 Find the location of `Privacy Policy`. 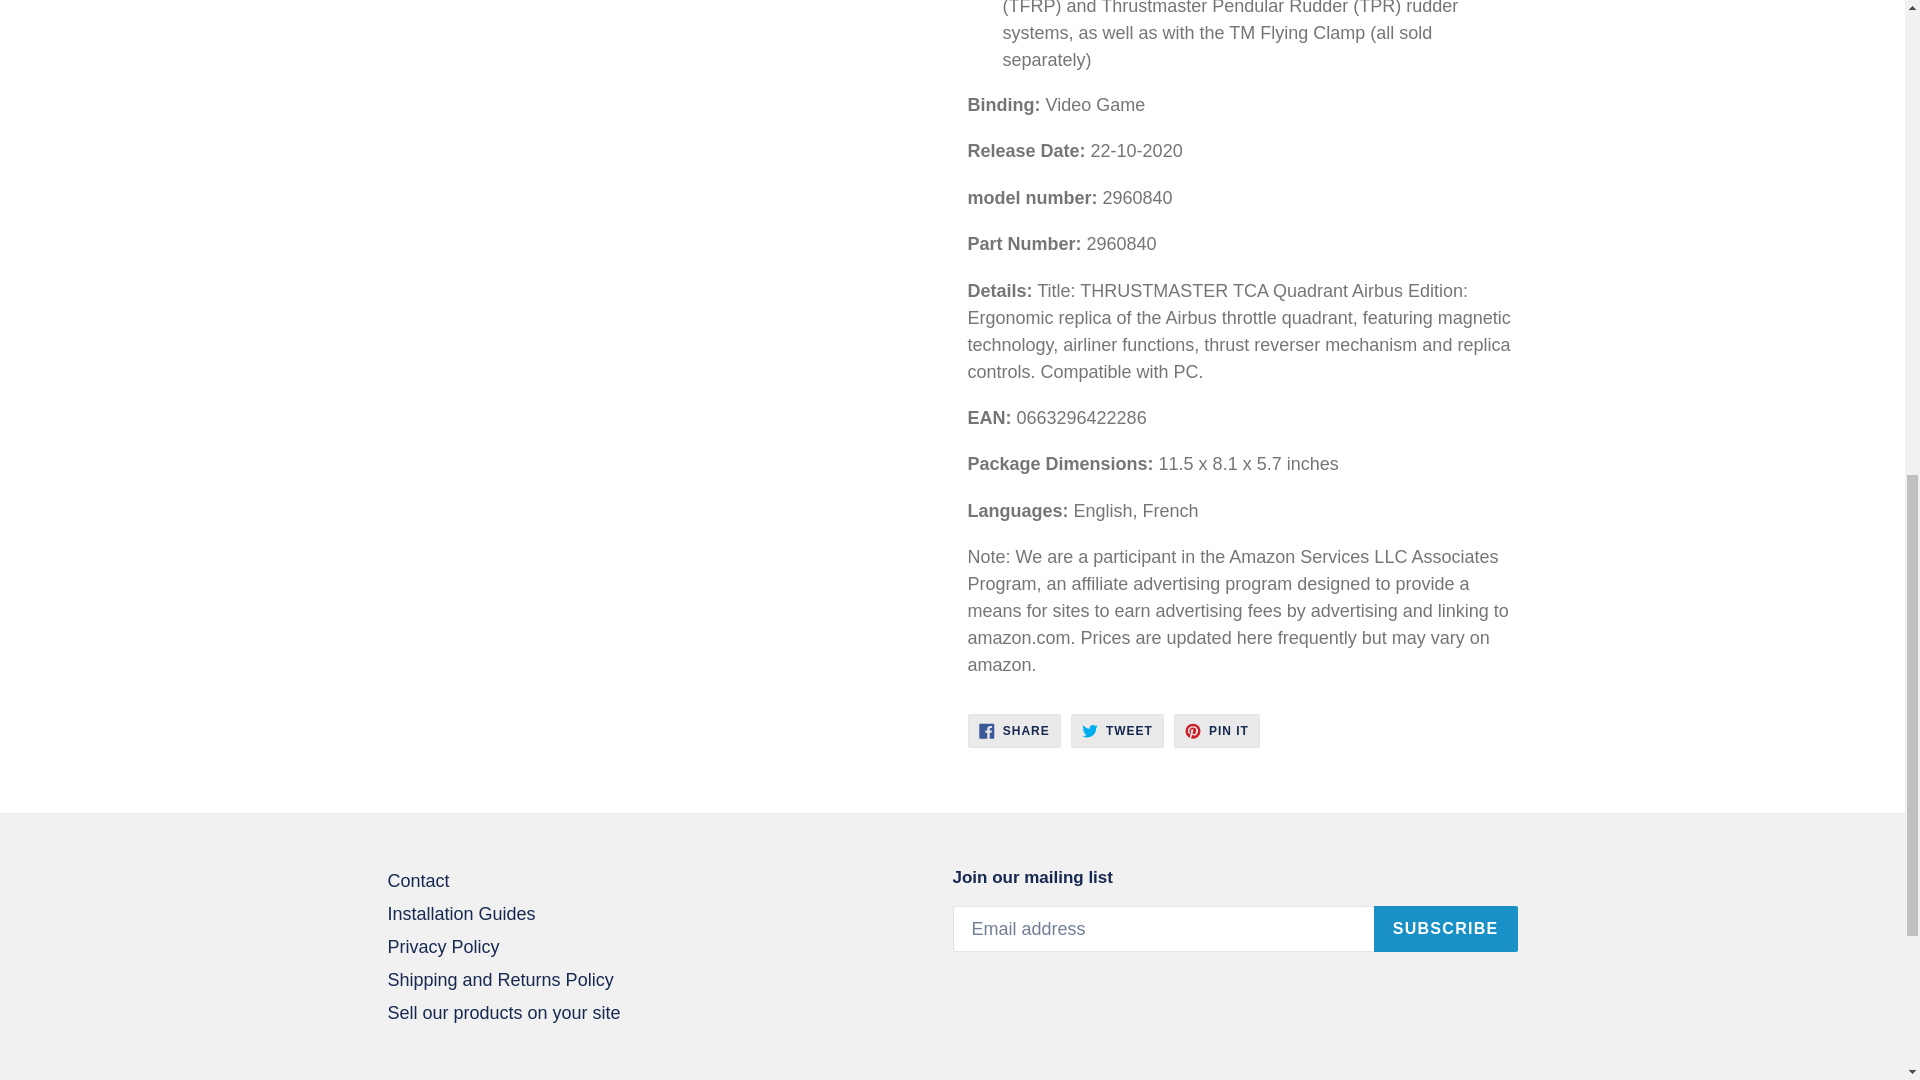

Privacy Policy is located at coordinates (1117, 730).